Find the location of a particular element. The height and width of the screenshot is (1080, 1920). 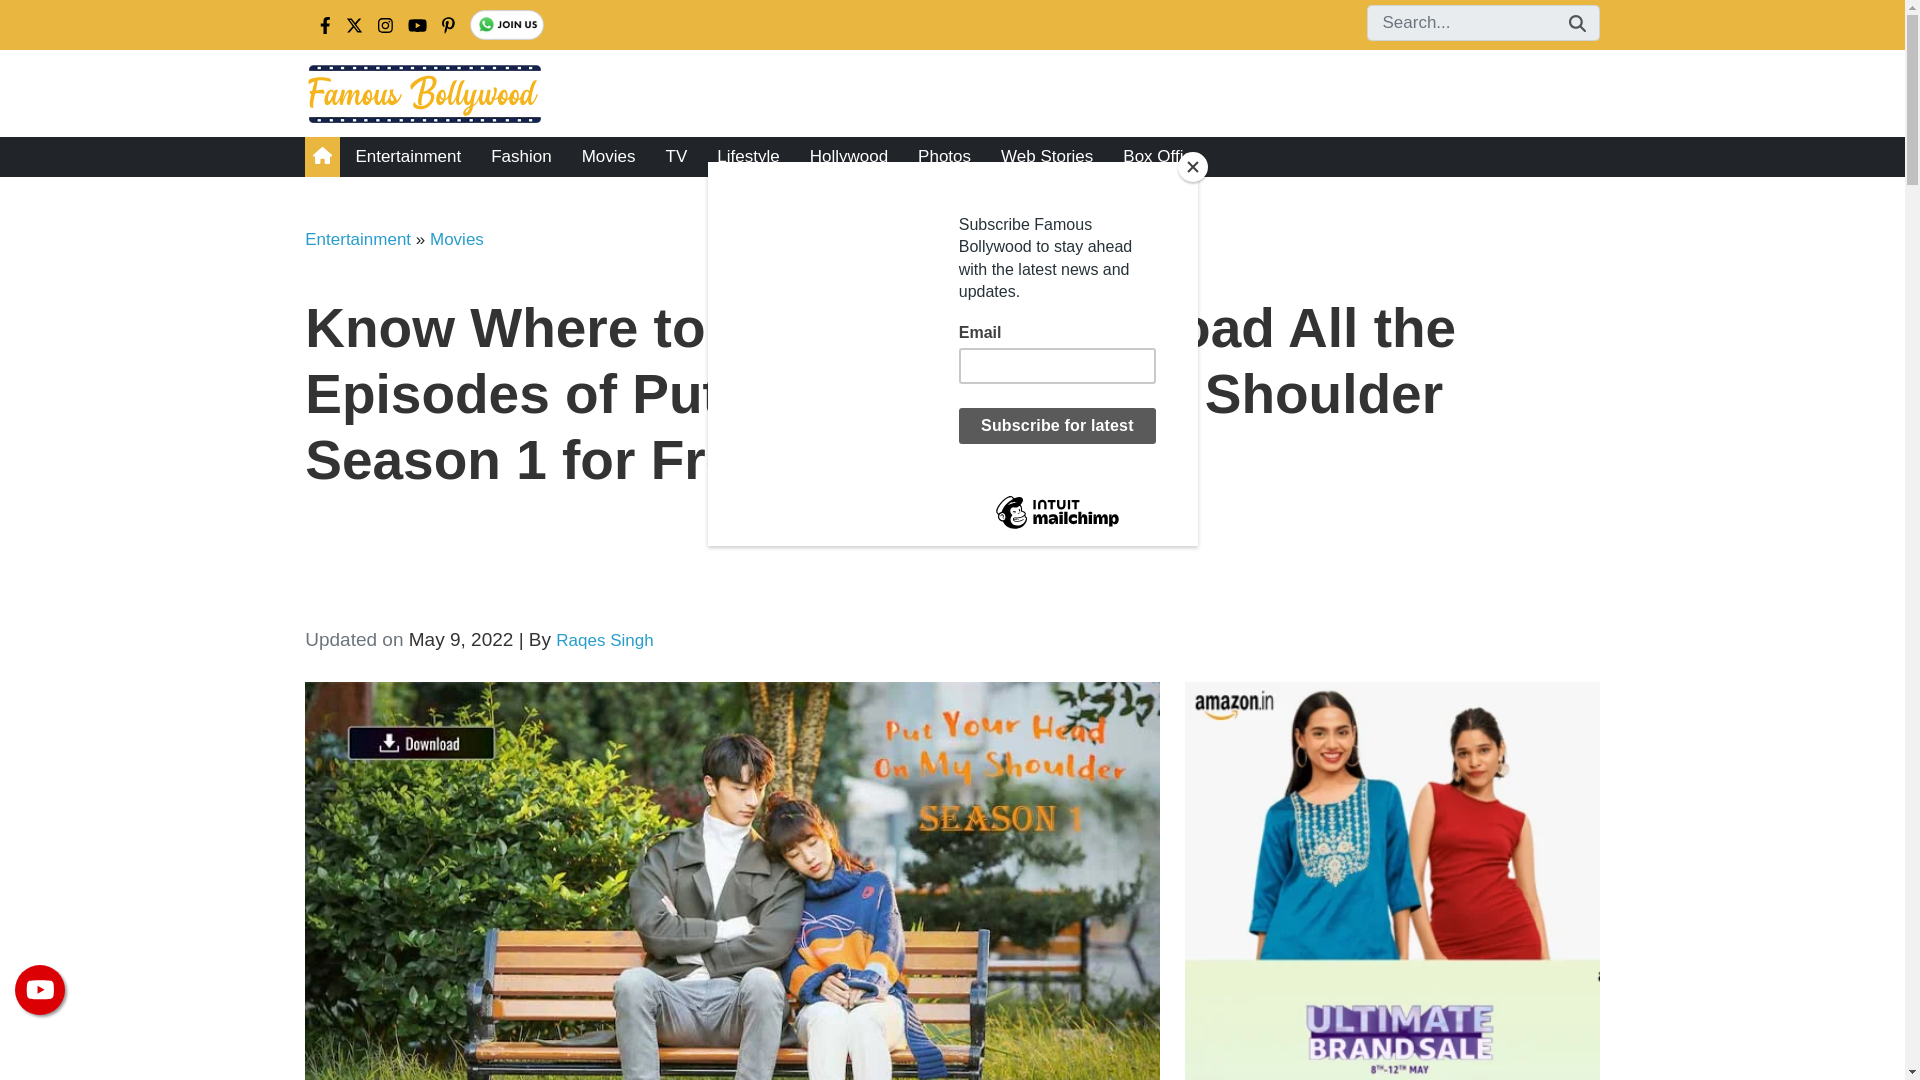

Movies is located at coordinates (608, 157).